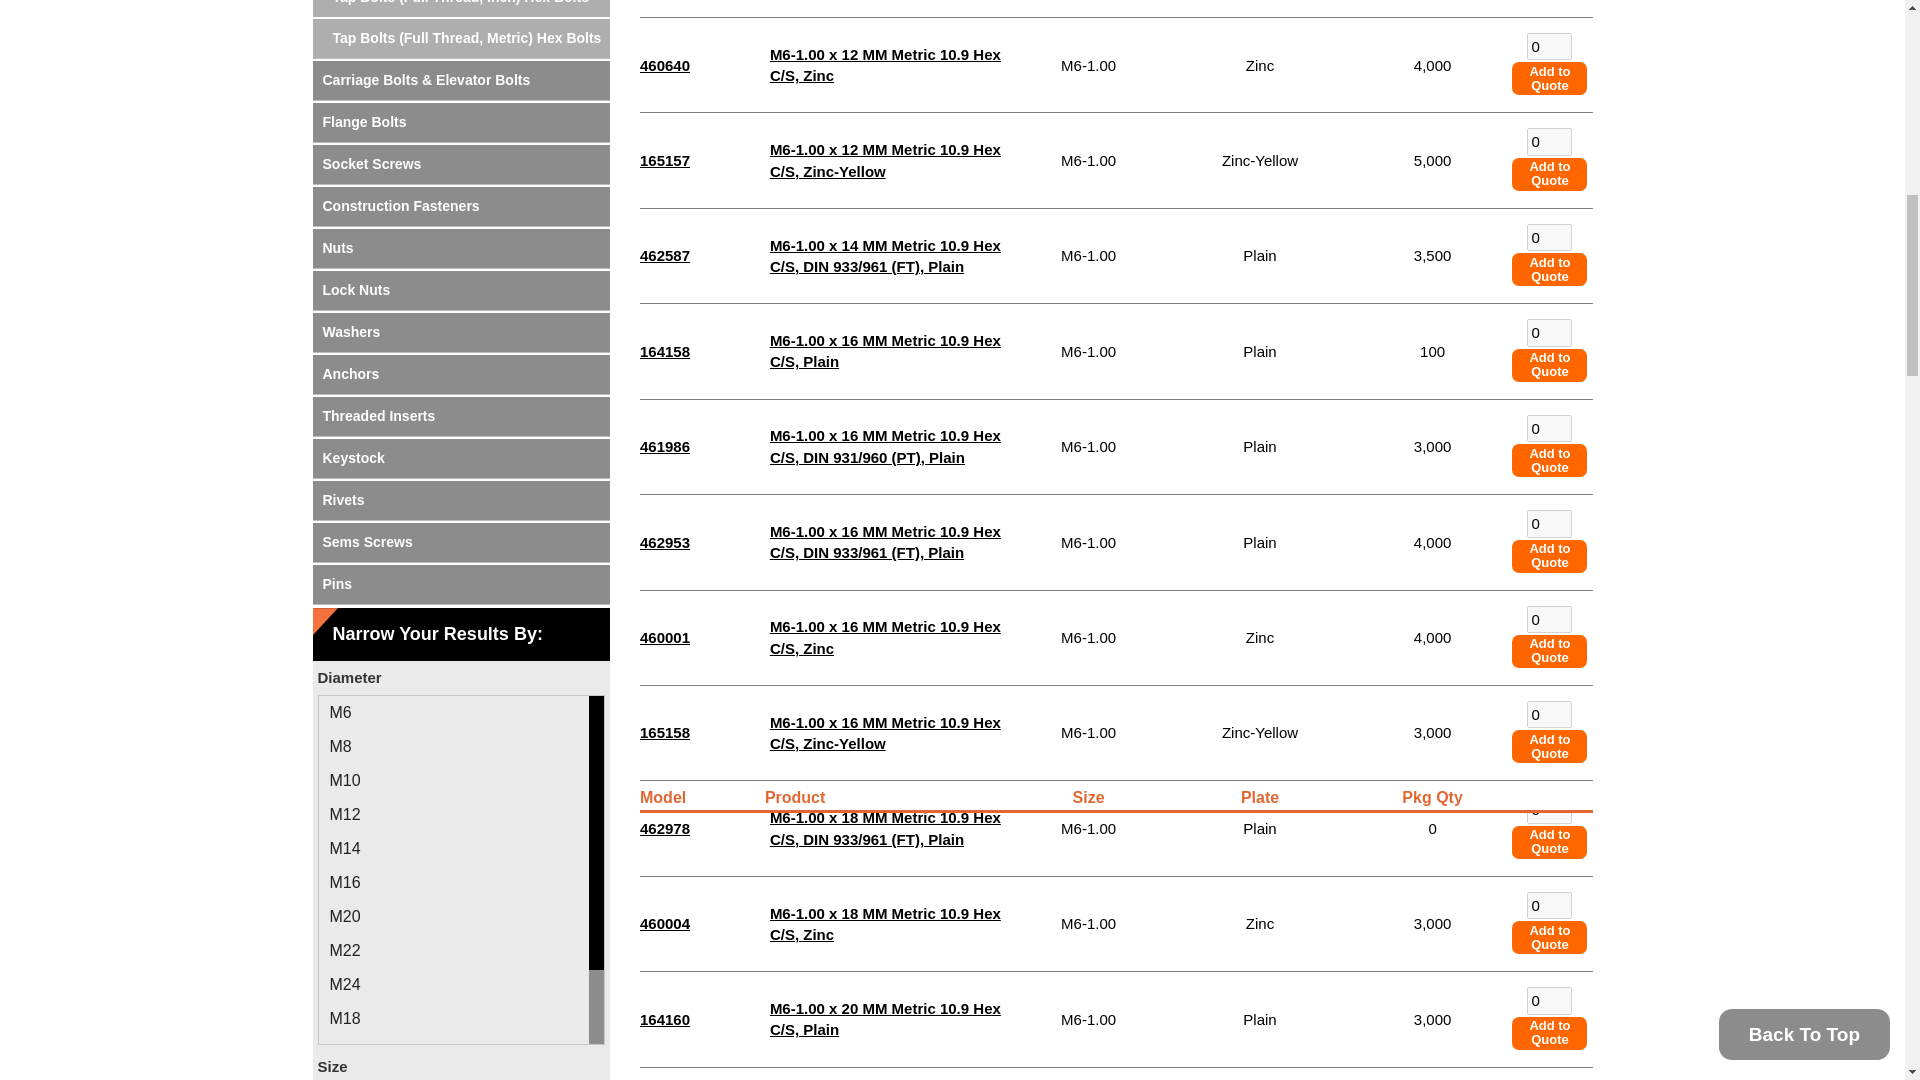 The image size is (1920, 1080). Describe the element at coordinates (1549, 522) in the screenshot. I see `0` at that location.